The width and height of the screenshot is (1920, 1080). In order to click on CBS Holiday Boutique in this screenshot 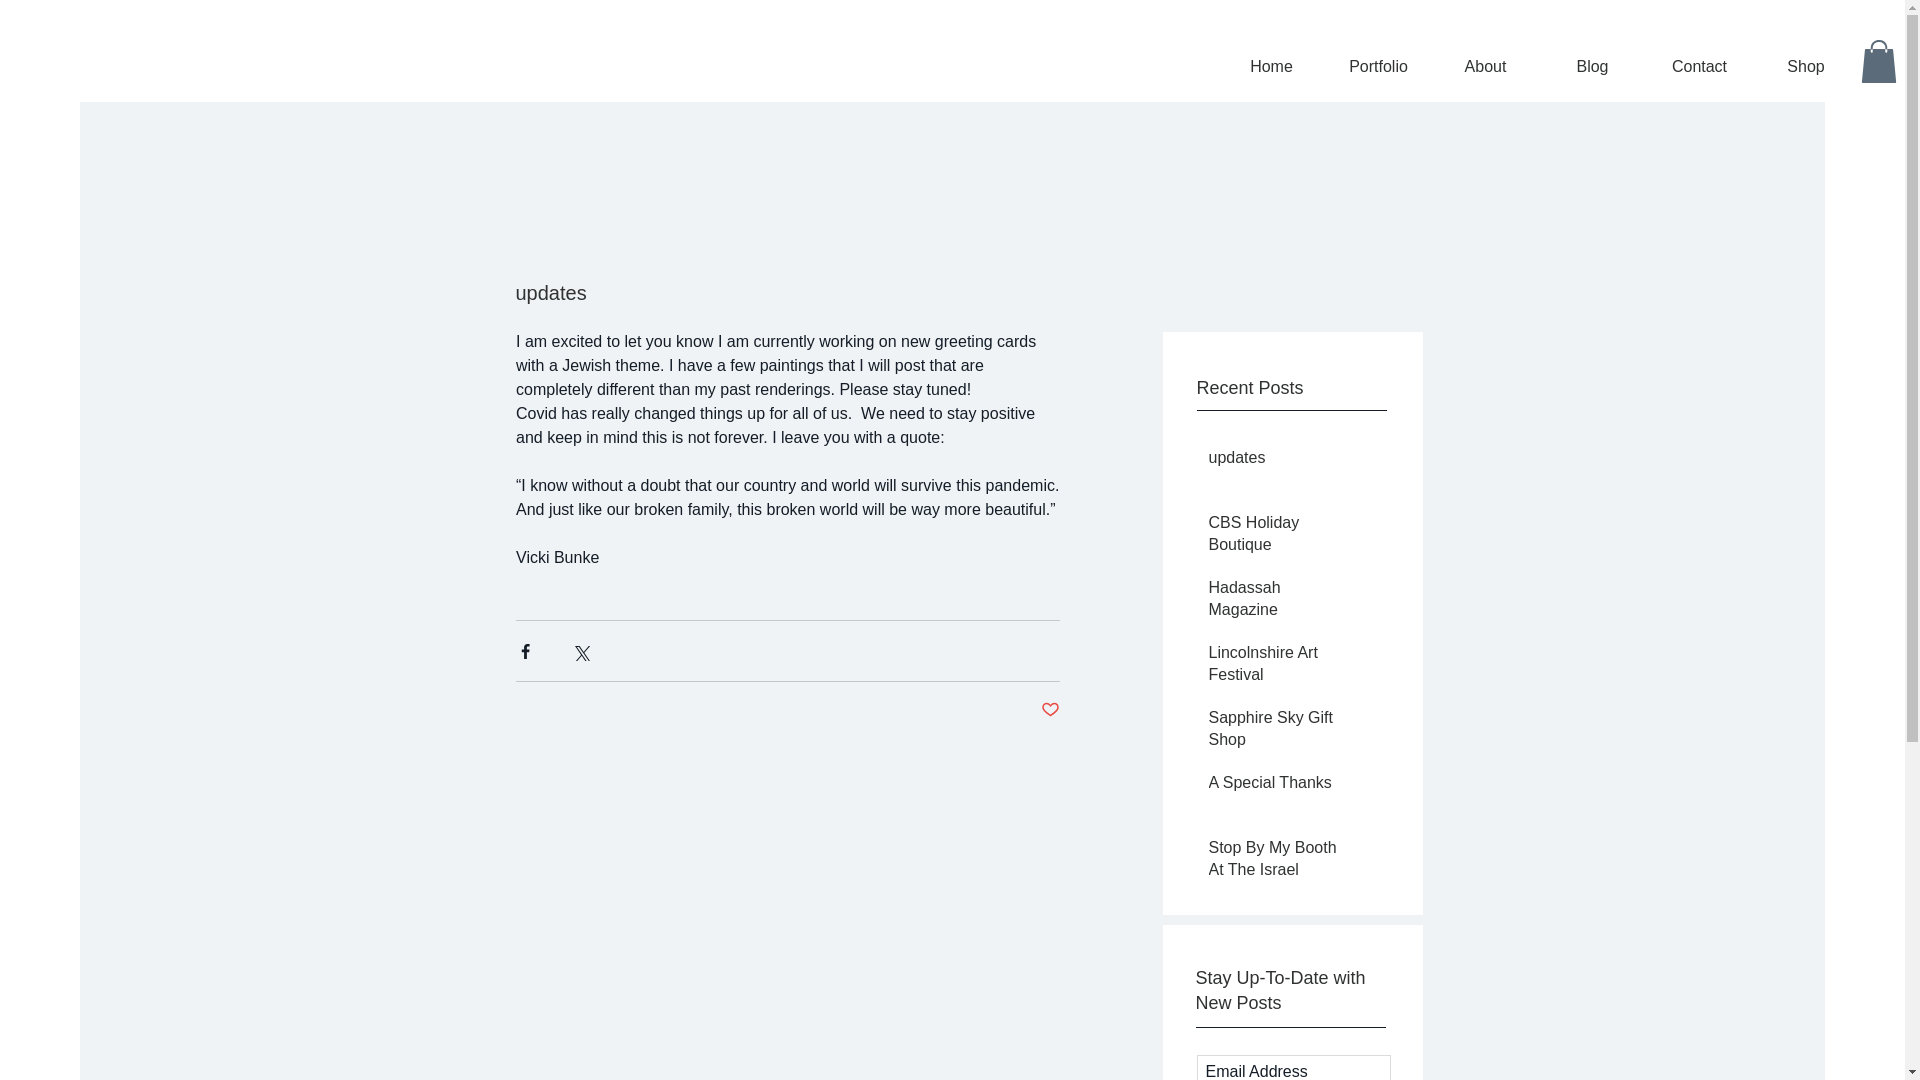, I will do `click(1279, 538)`.